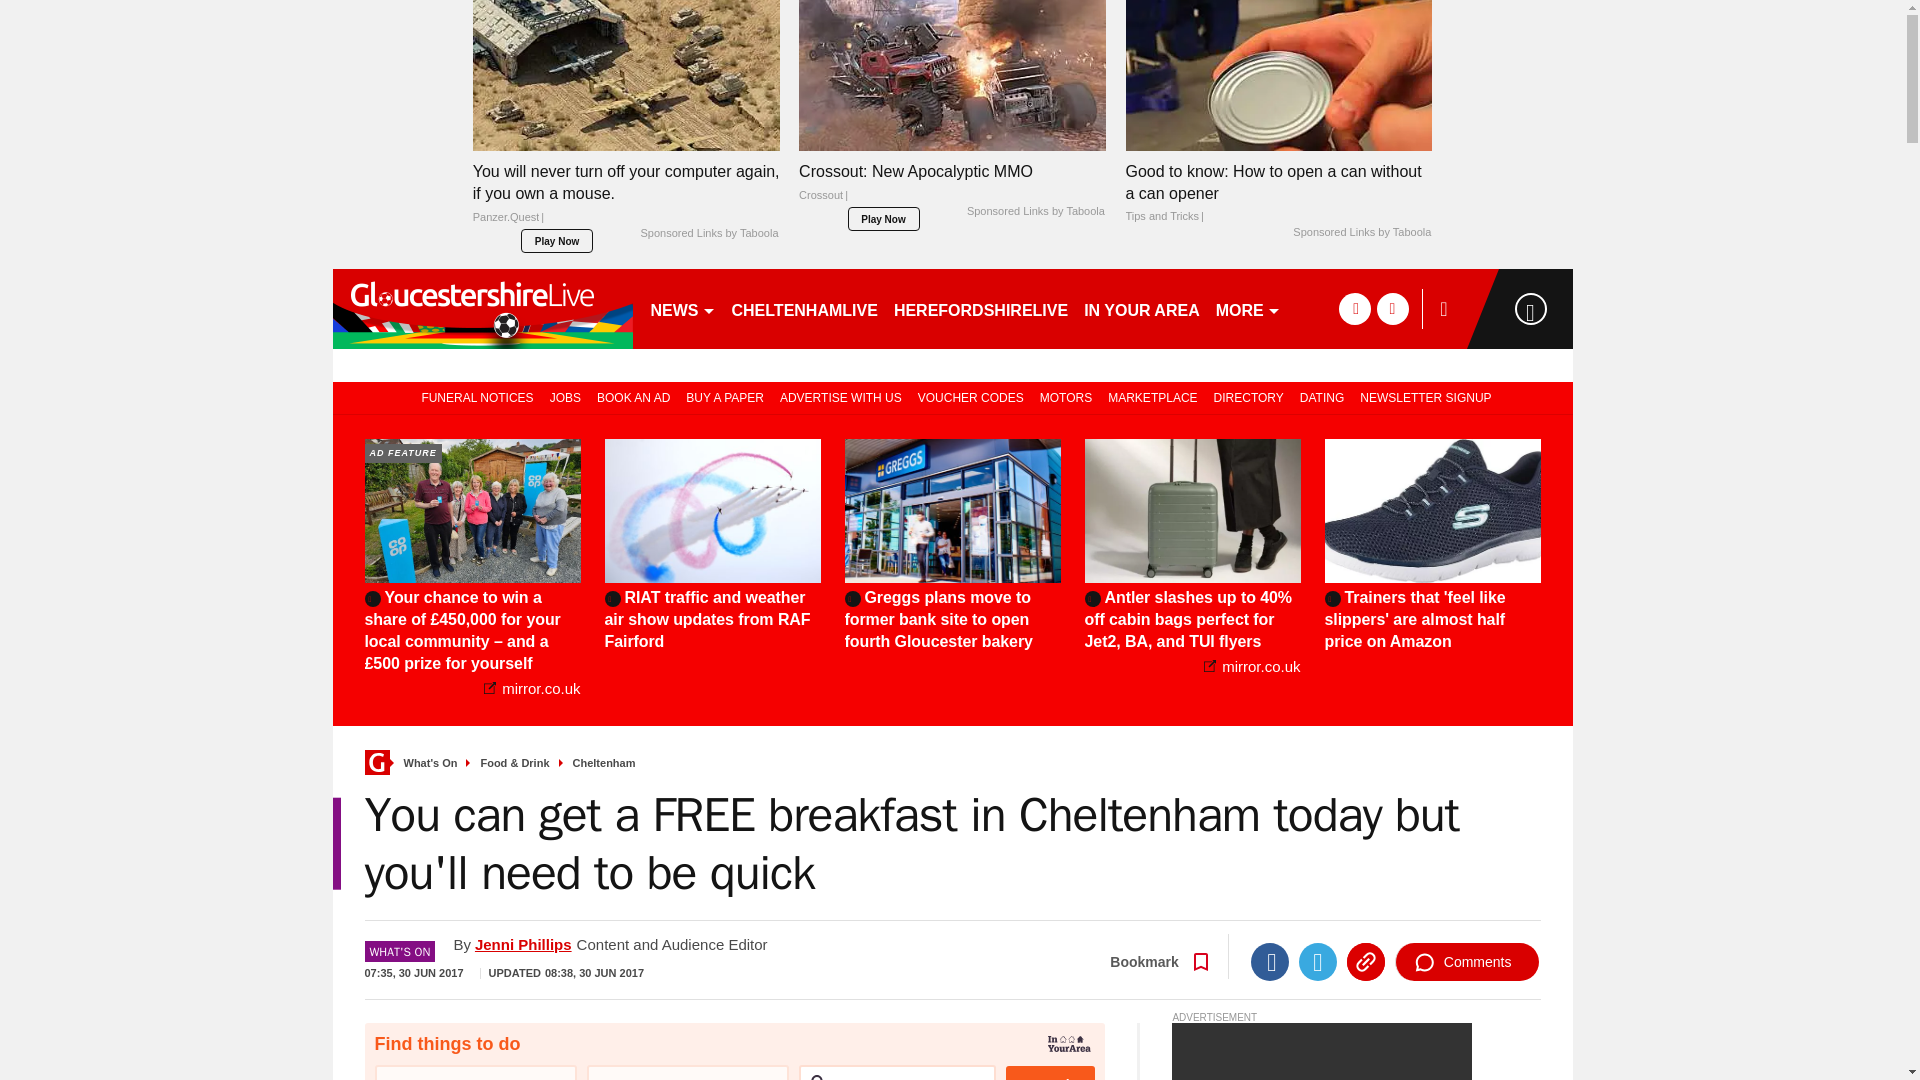  Describe the element at coordinates (556, 240) in the screenshot. I see `Play Now` at that location.